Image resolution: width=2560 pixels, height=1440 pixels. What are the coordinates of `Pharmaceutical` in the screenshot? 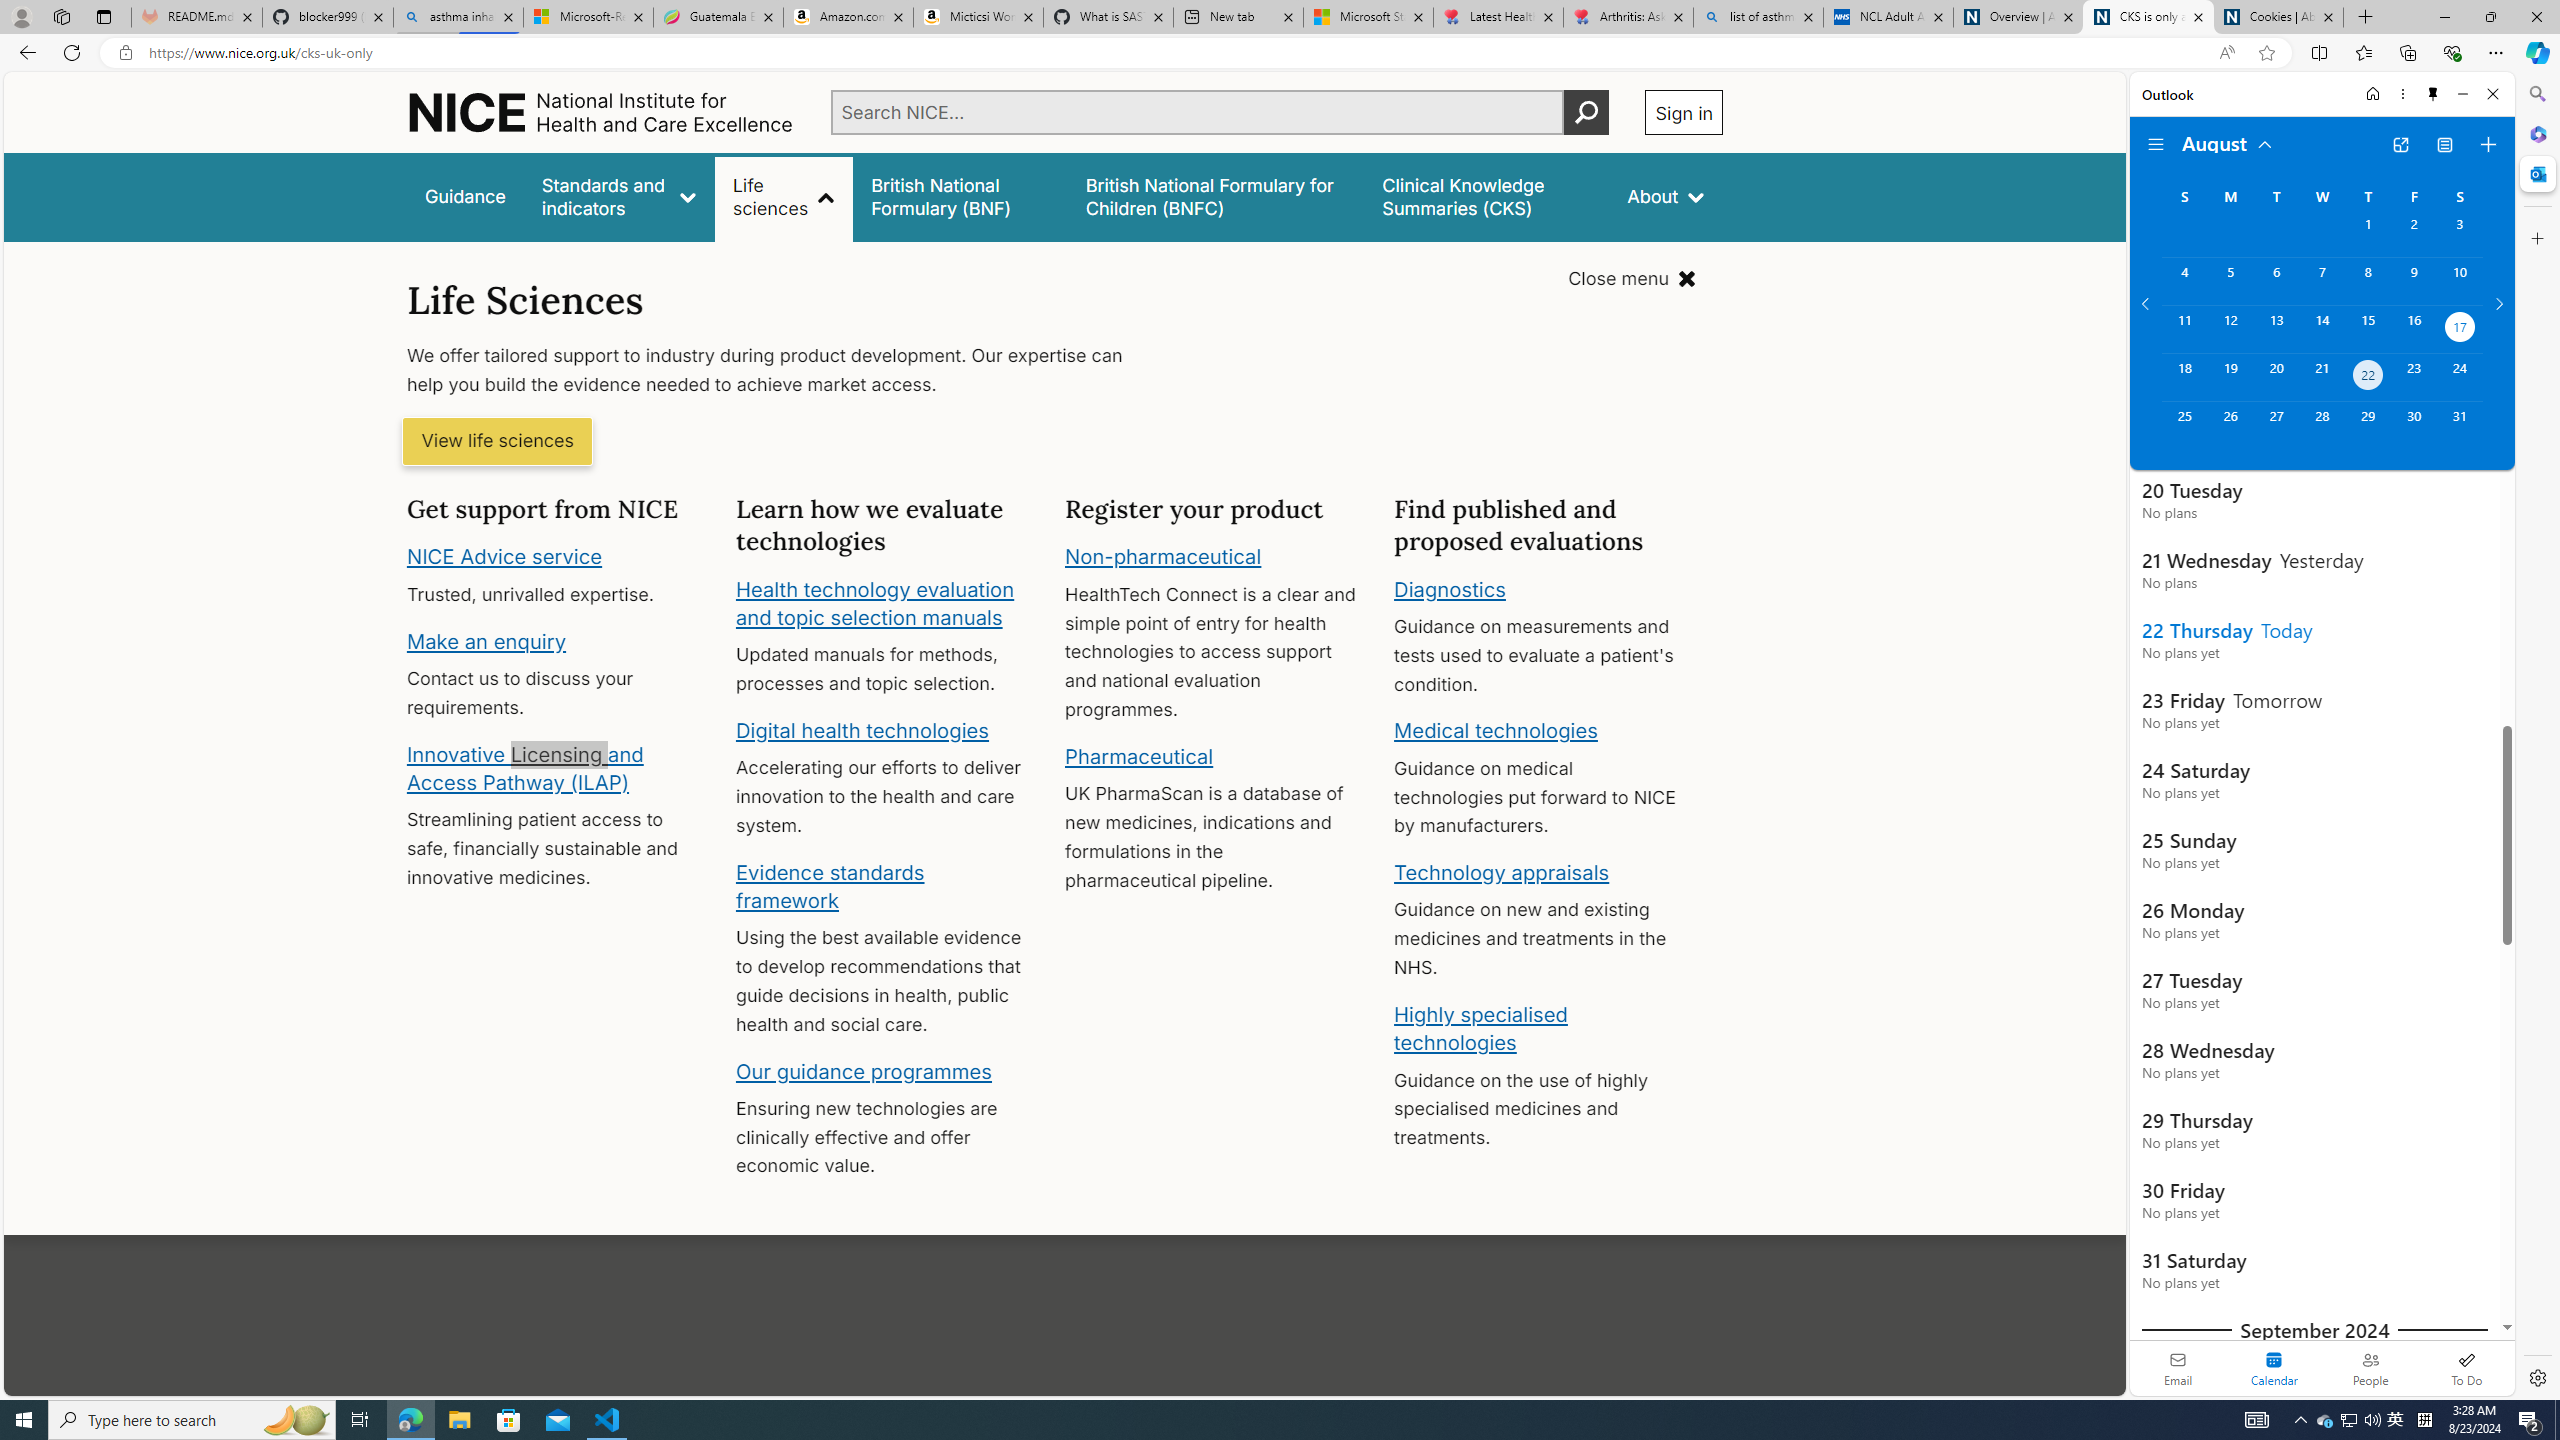 It's located at (1138, 756).